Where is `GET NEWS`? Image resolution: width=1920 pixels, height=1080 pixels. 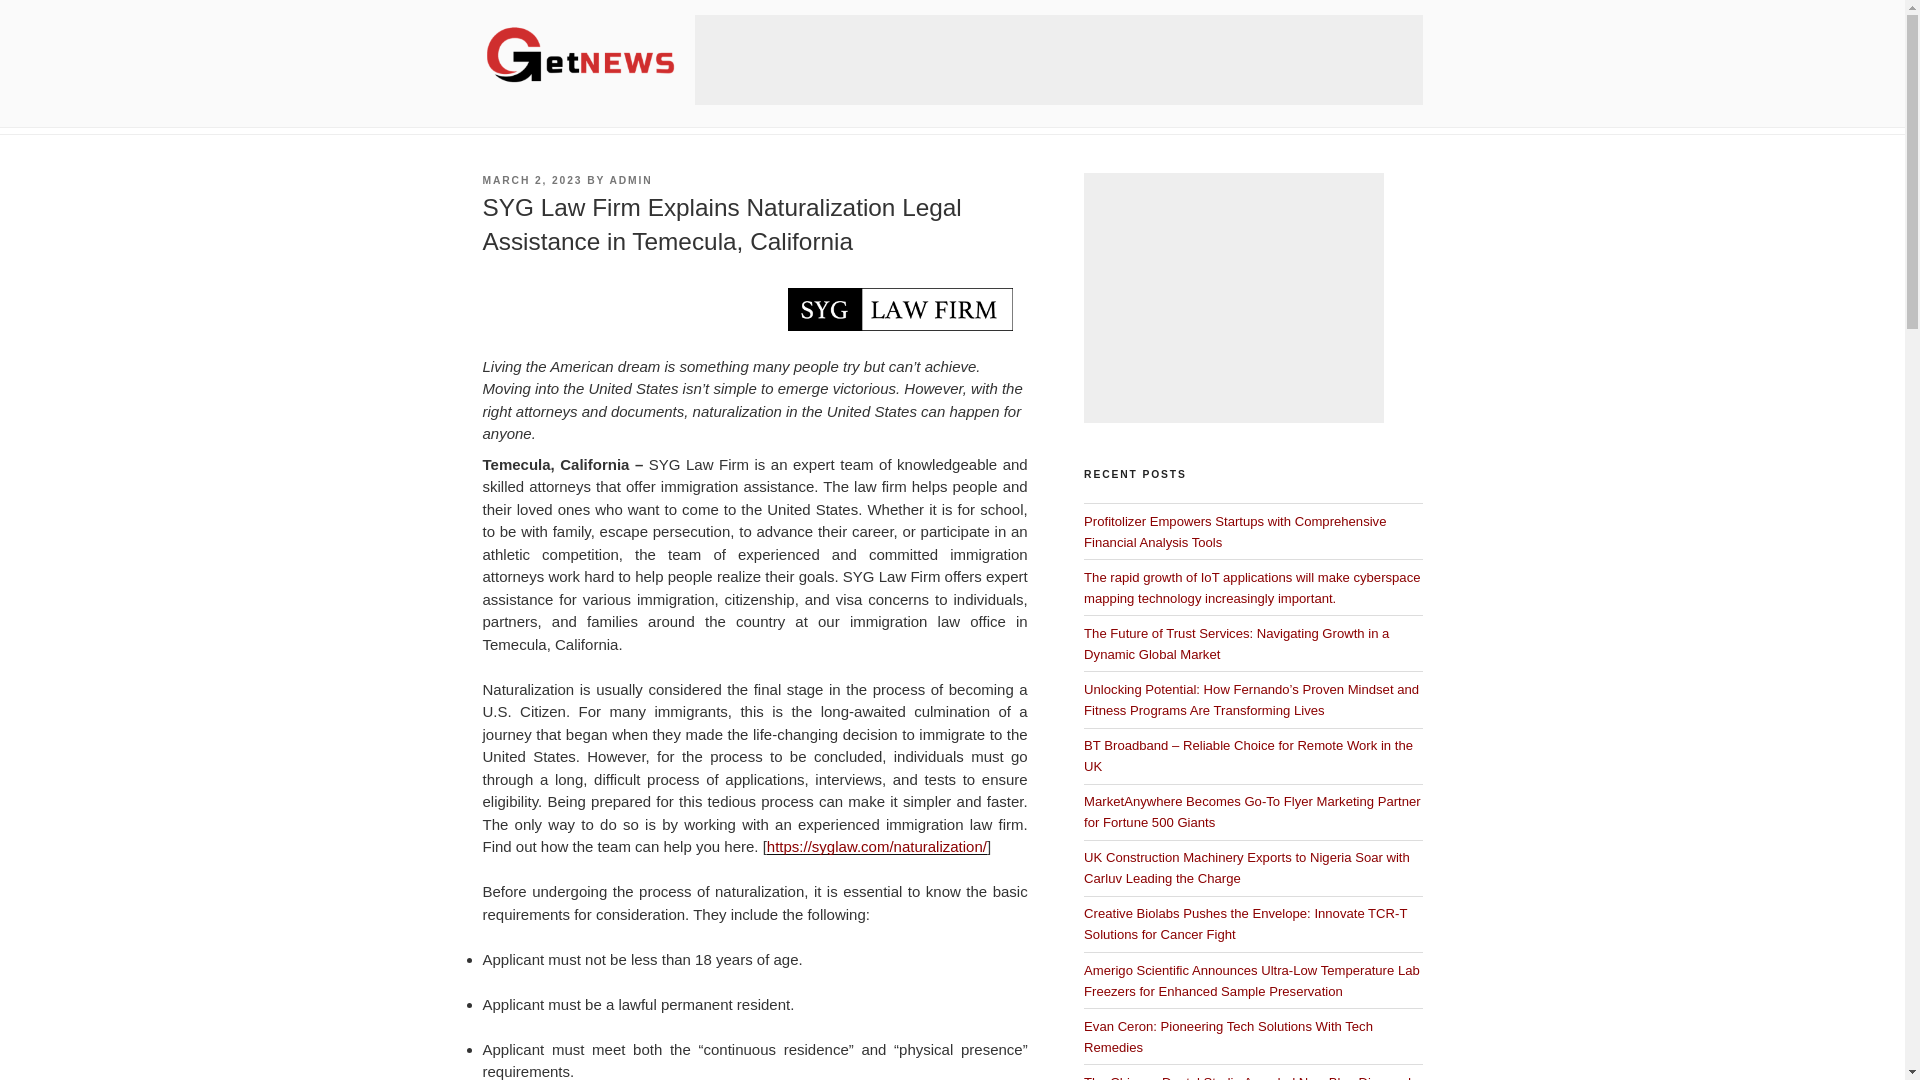 GET NEWS is located at coordinates (582, 122).